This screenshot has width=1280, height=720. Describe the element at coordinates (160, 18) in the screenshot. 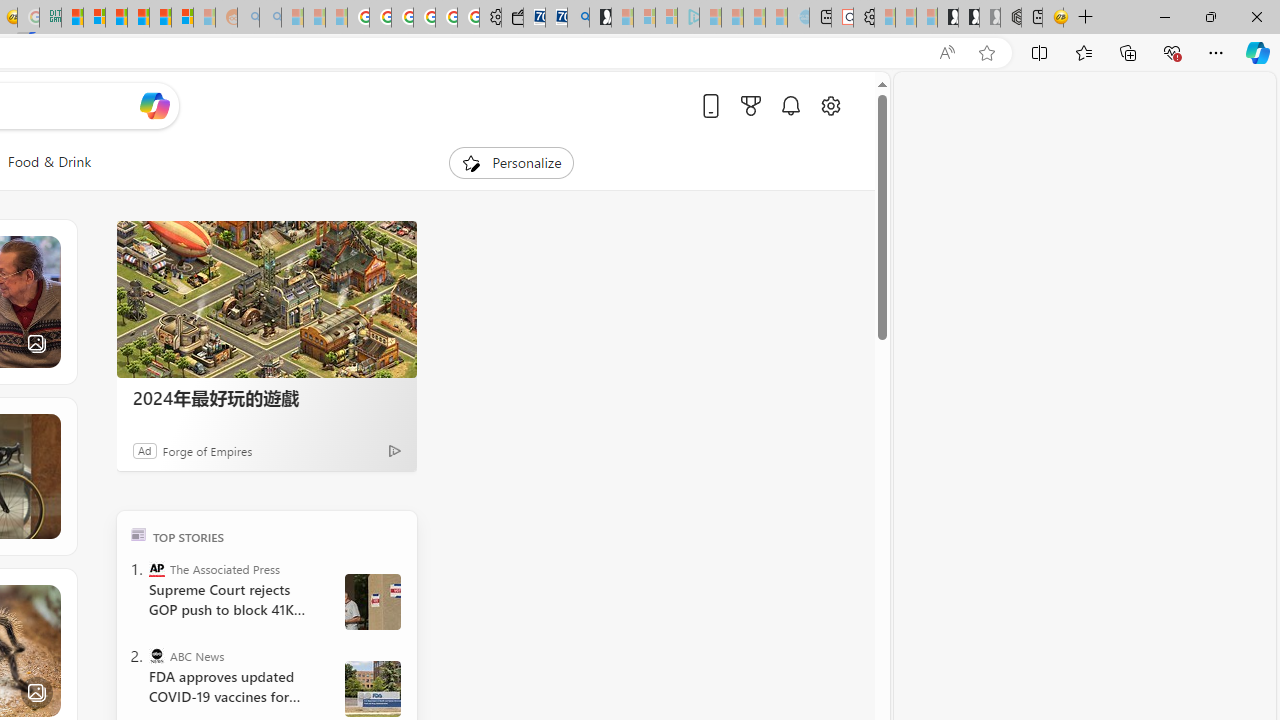

I see `Kinda Frugal - MSN` at that location.